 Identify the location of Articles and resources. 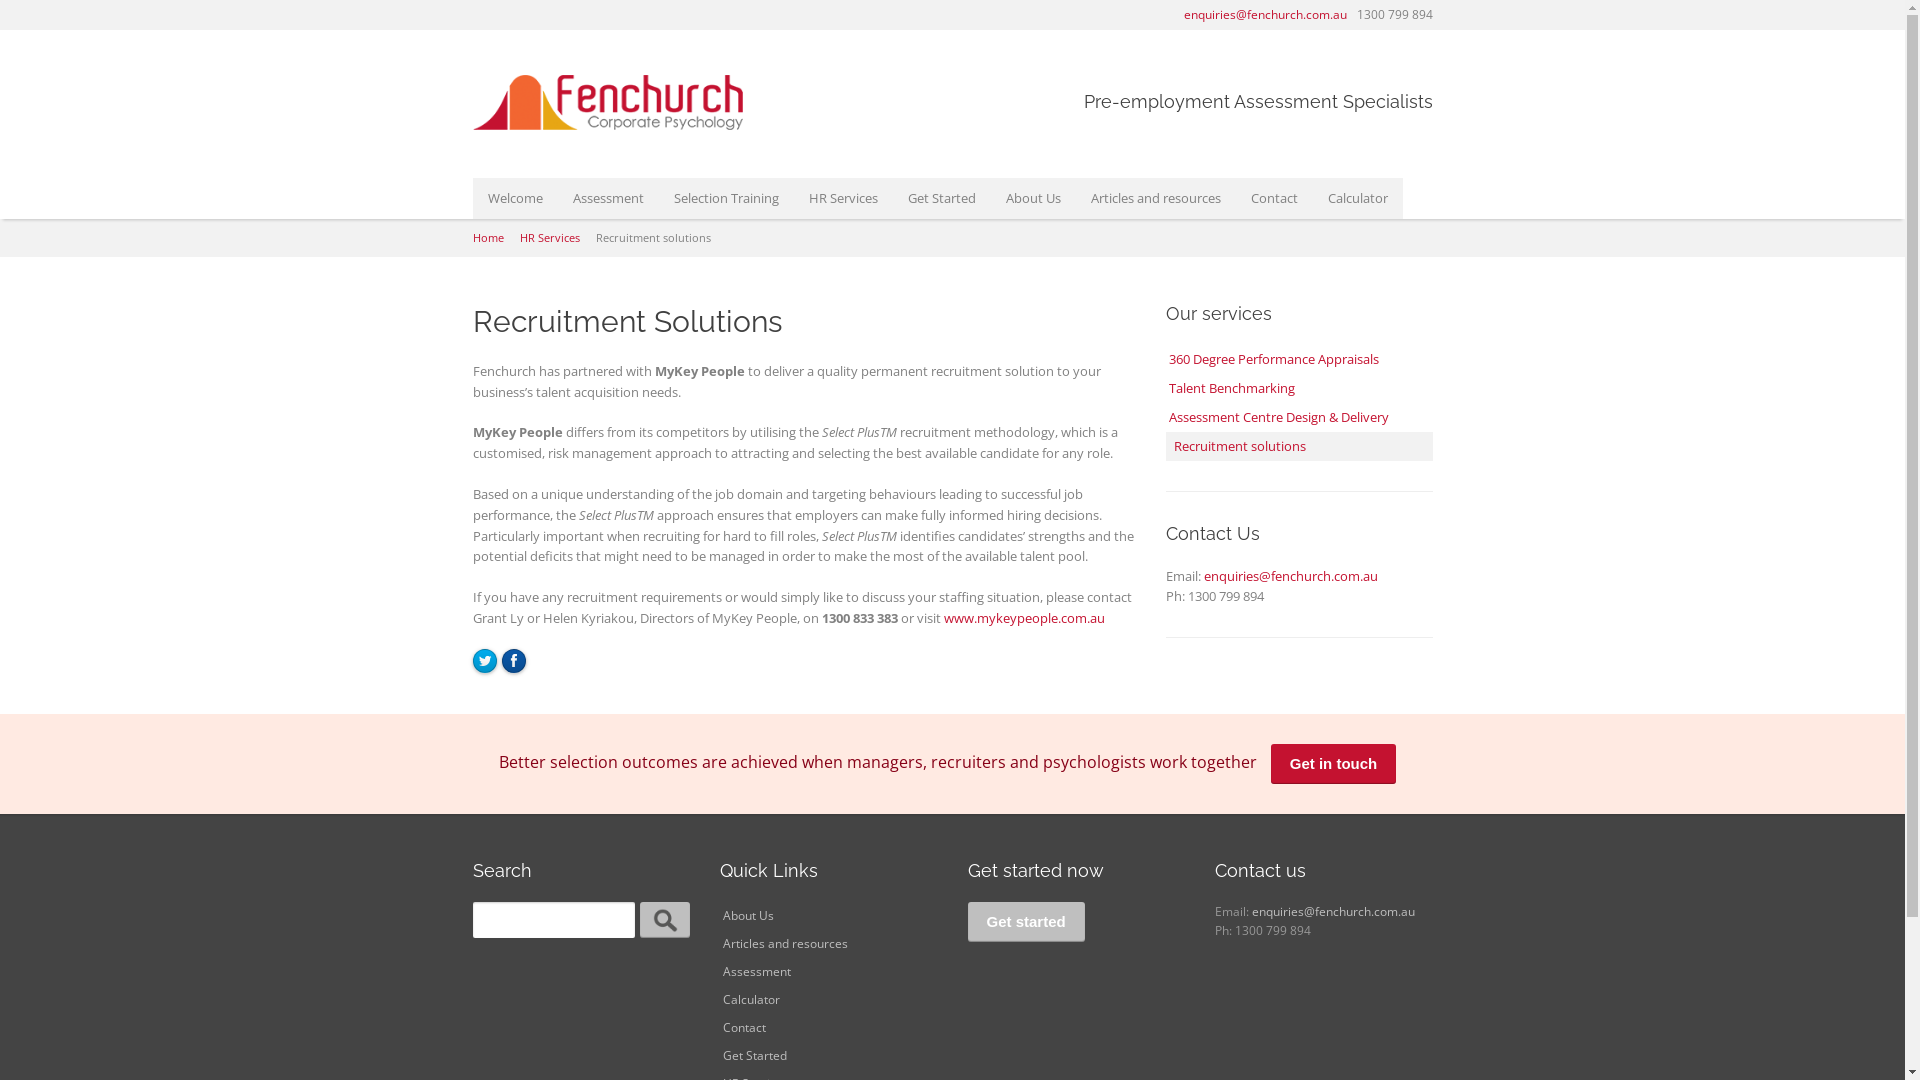
(1156, 198).